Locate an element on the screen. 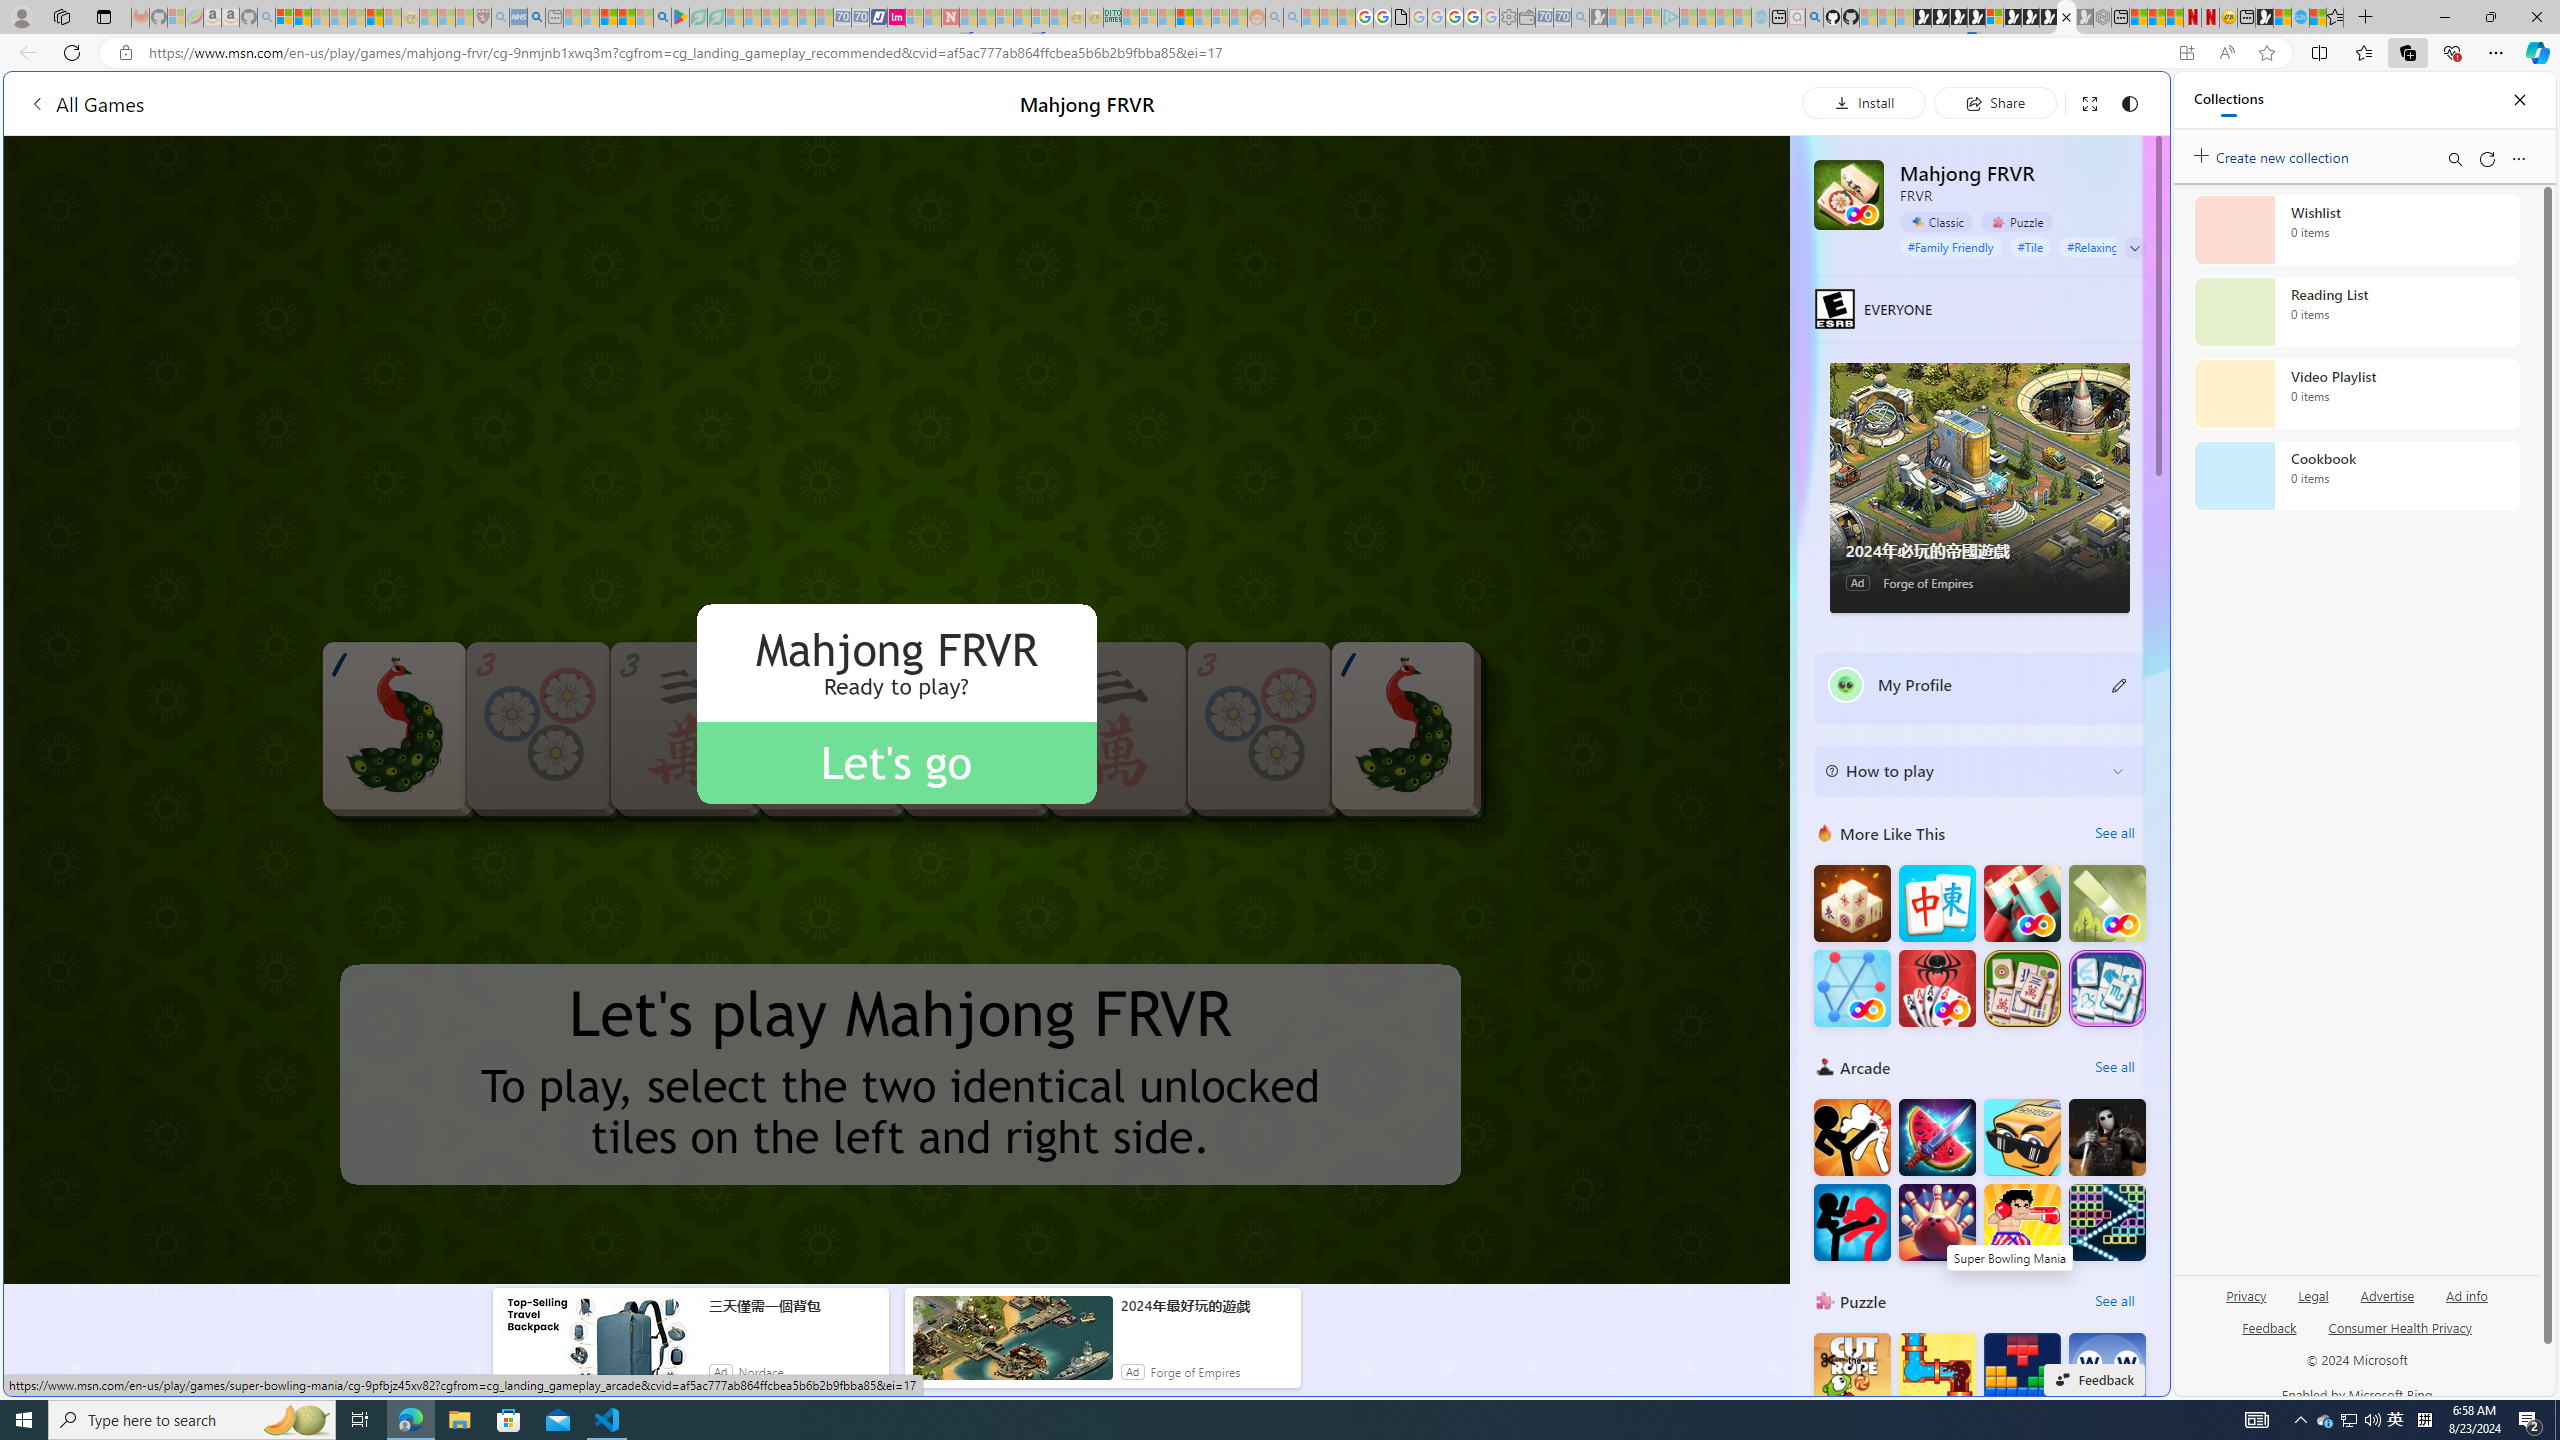 Image resolution: width=2560 pixels, height=1440 pixels. Super Bowling Mania is located at coordinates (1936, 1222).